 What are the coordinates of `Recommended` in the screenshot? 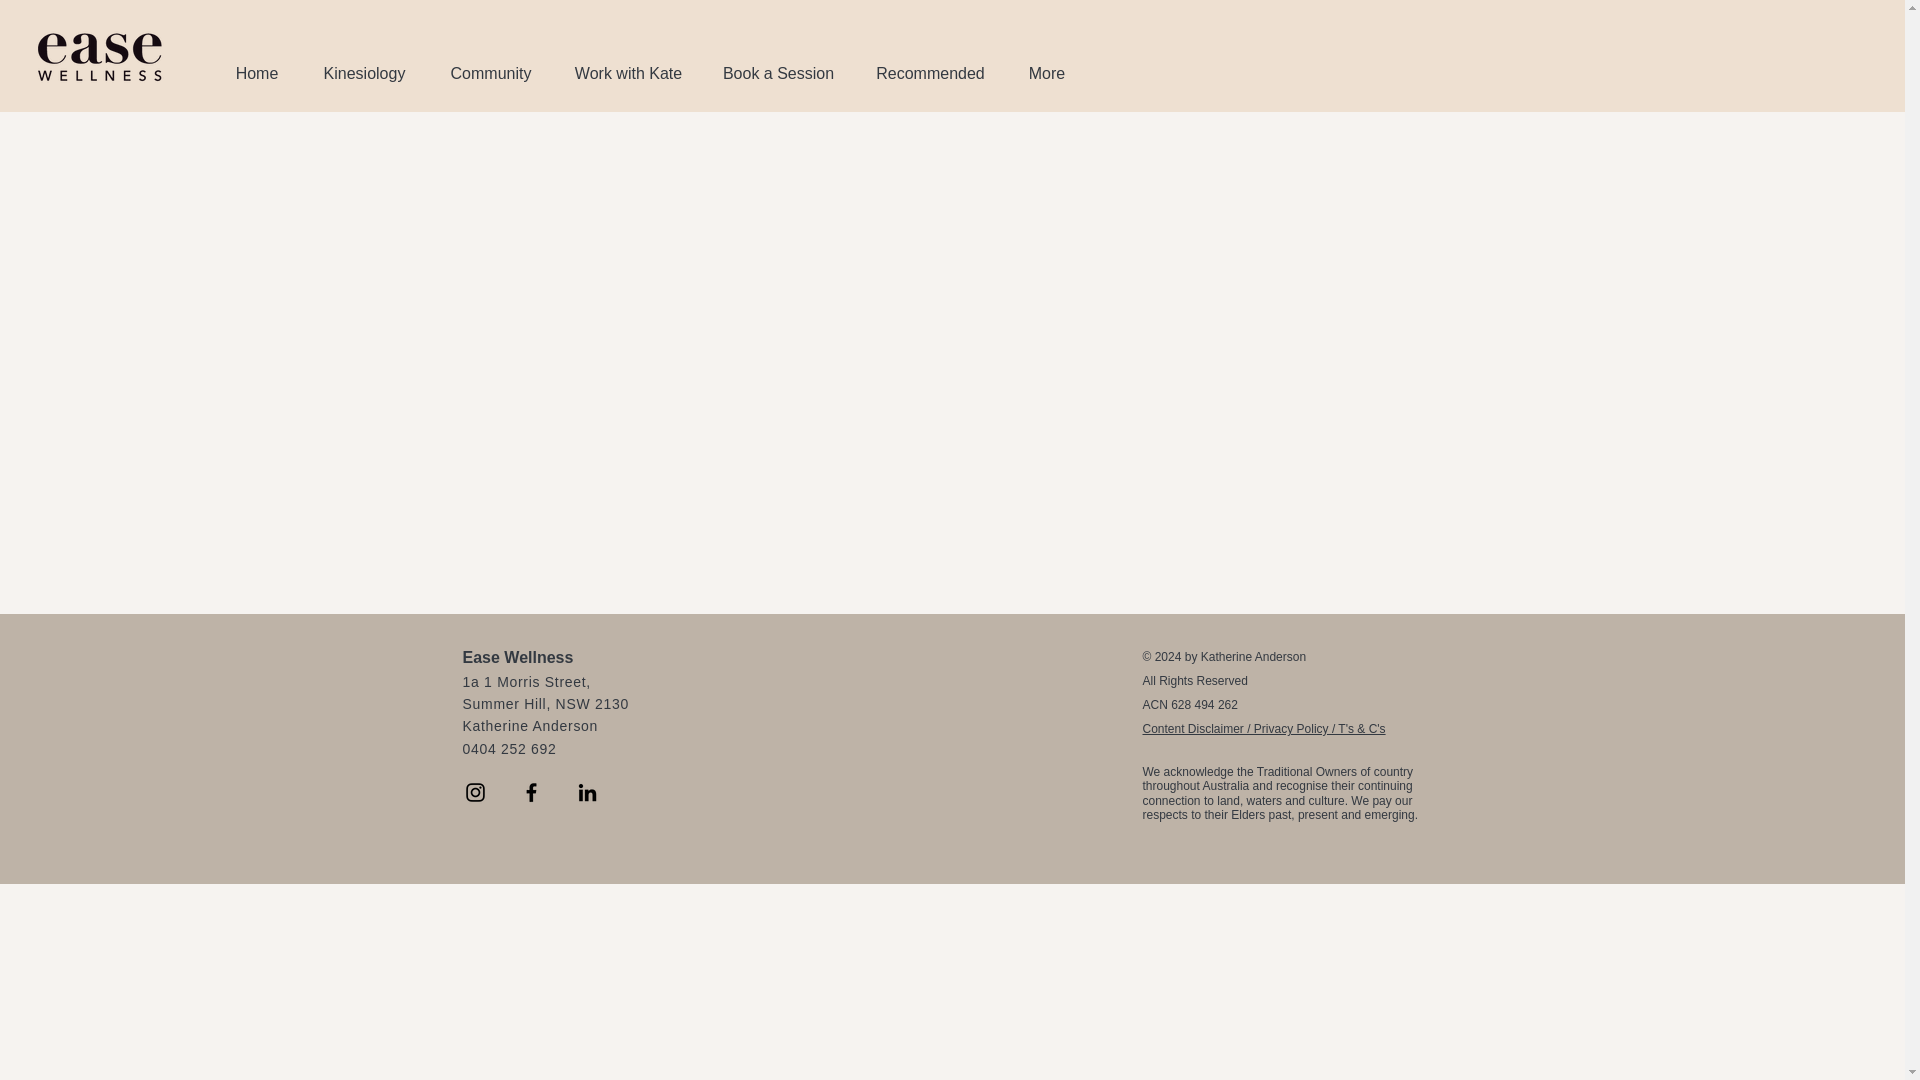 It's located at (930, 73).